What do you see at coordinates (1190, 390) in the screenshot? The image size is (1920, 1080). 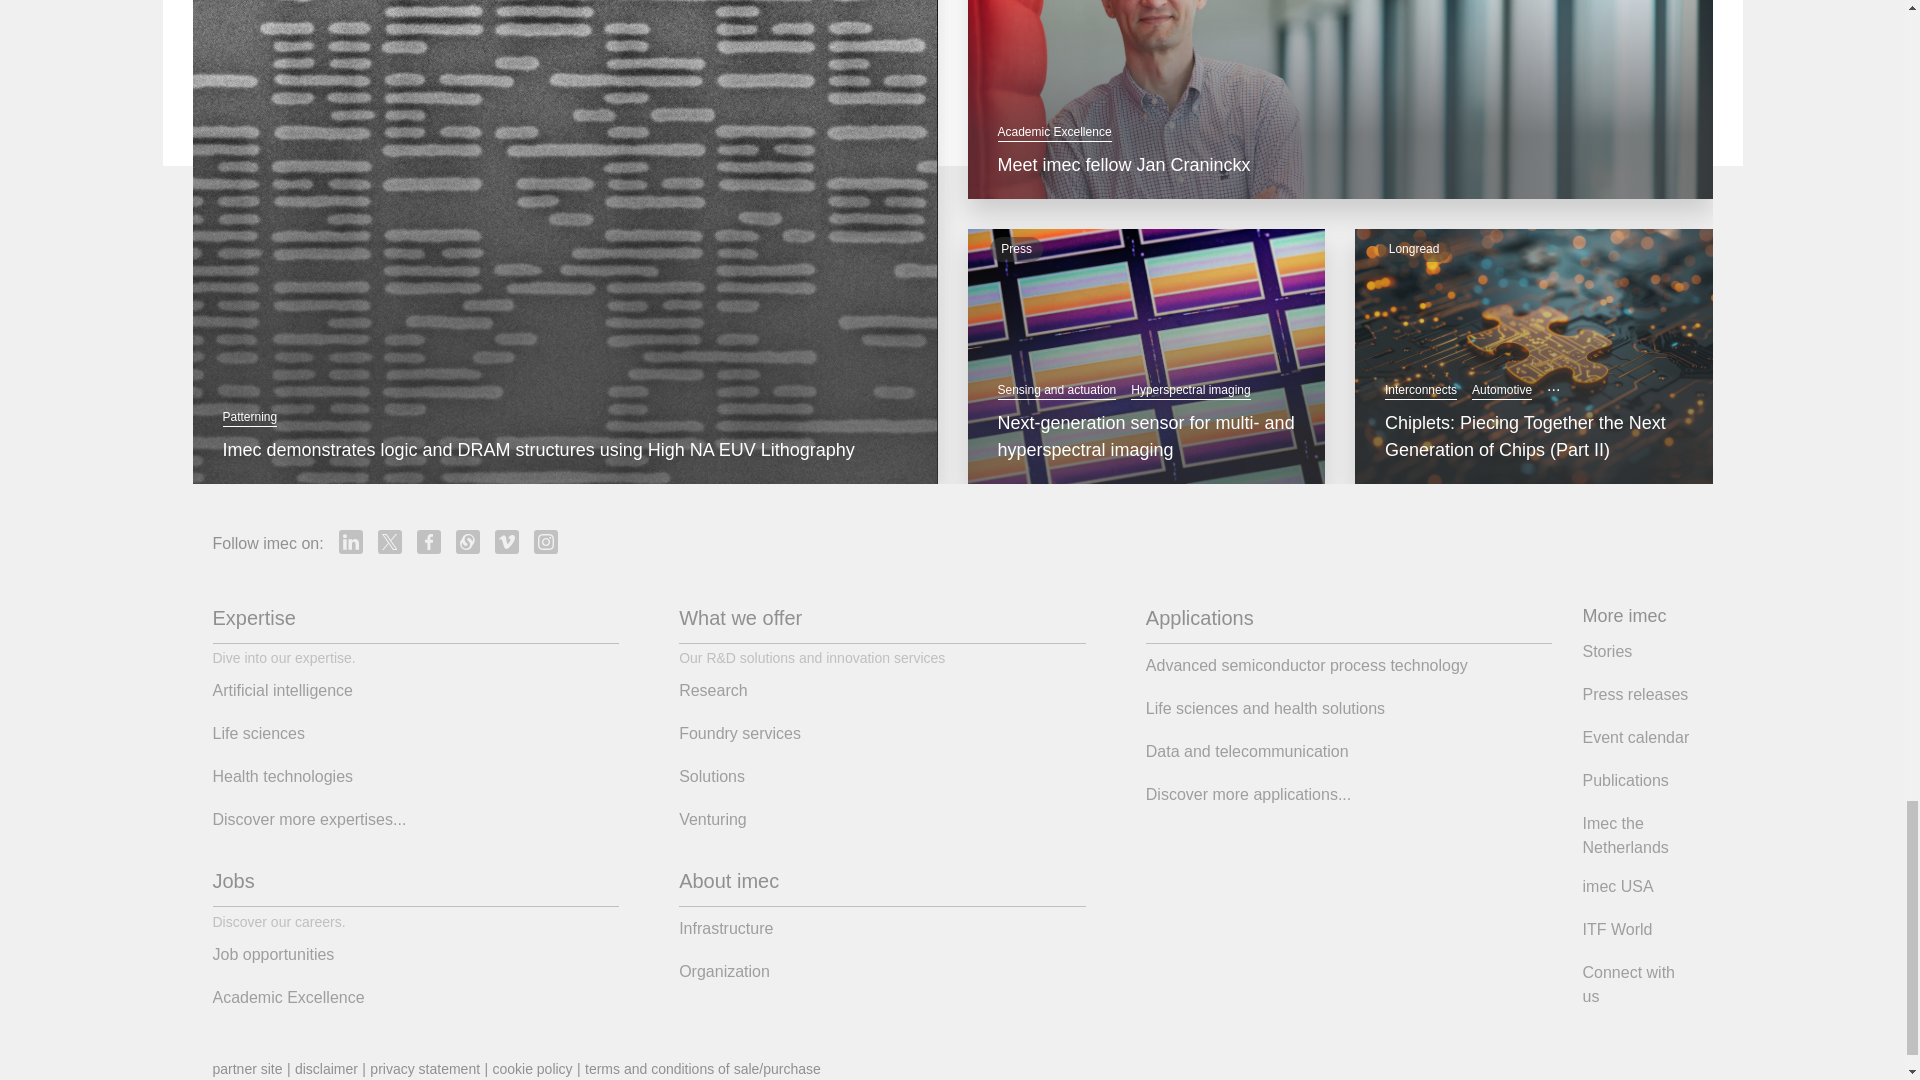 I see `Hyperspectral imaging` at bounding box center [1190, 390].